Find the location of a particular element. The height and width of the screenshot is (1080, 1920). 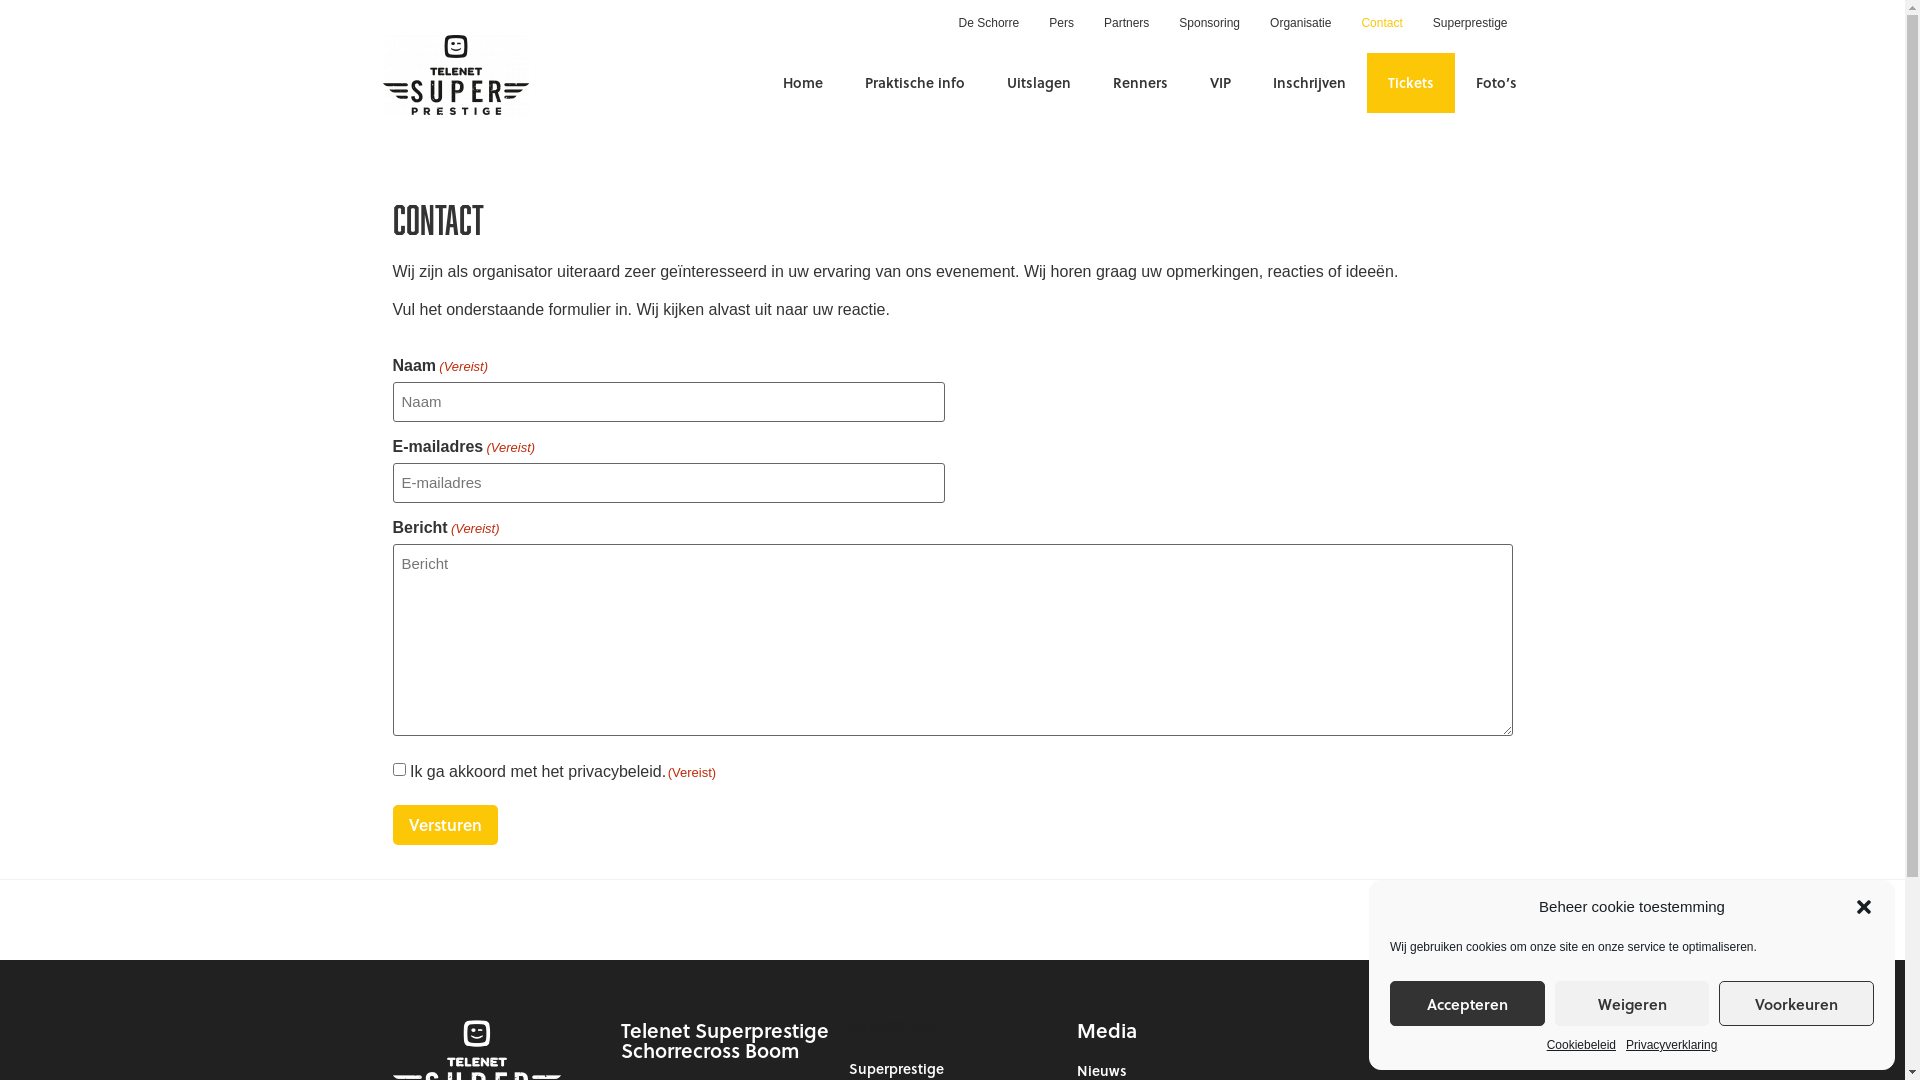

Contact is located at coordinates (1382, 22).